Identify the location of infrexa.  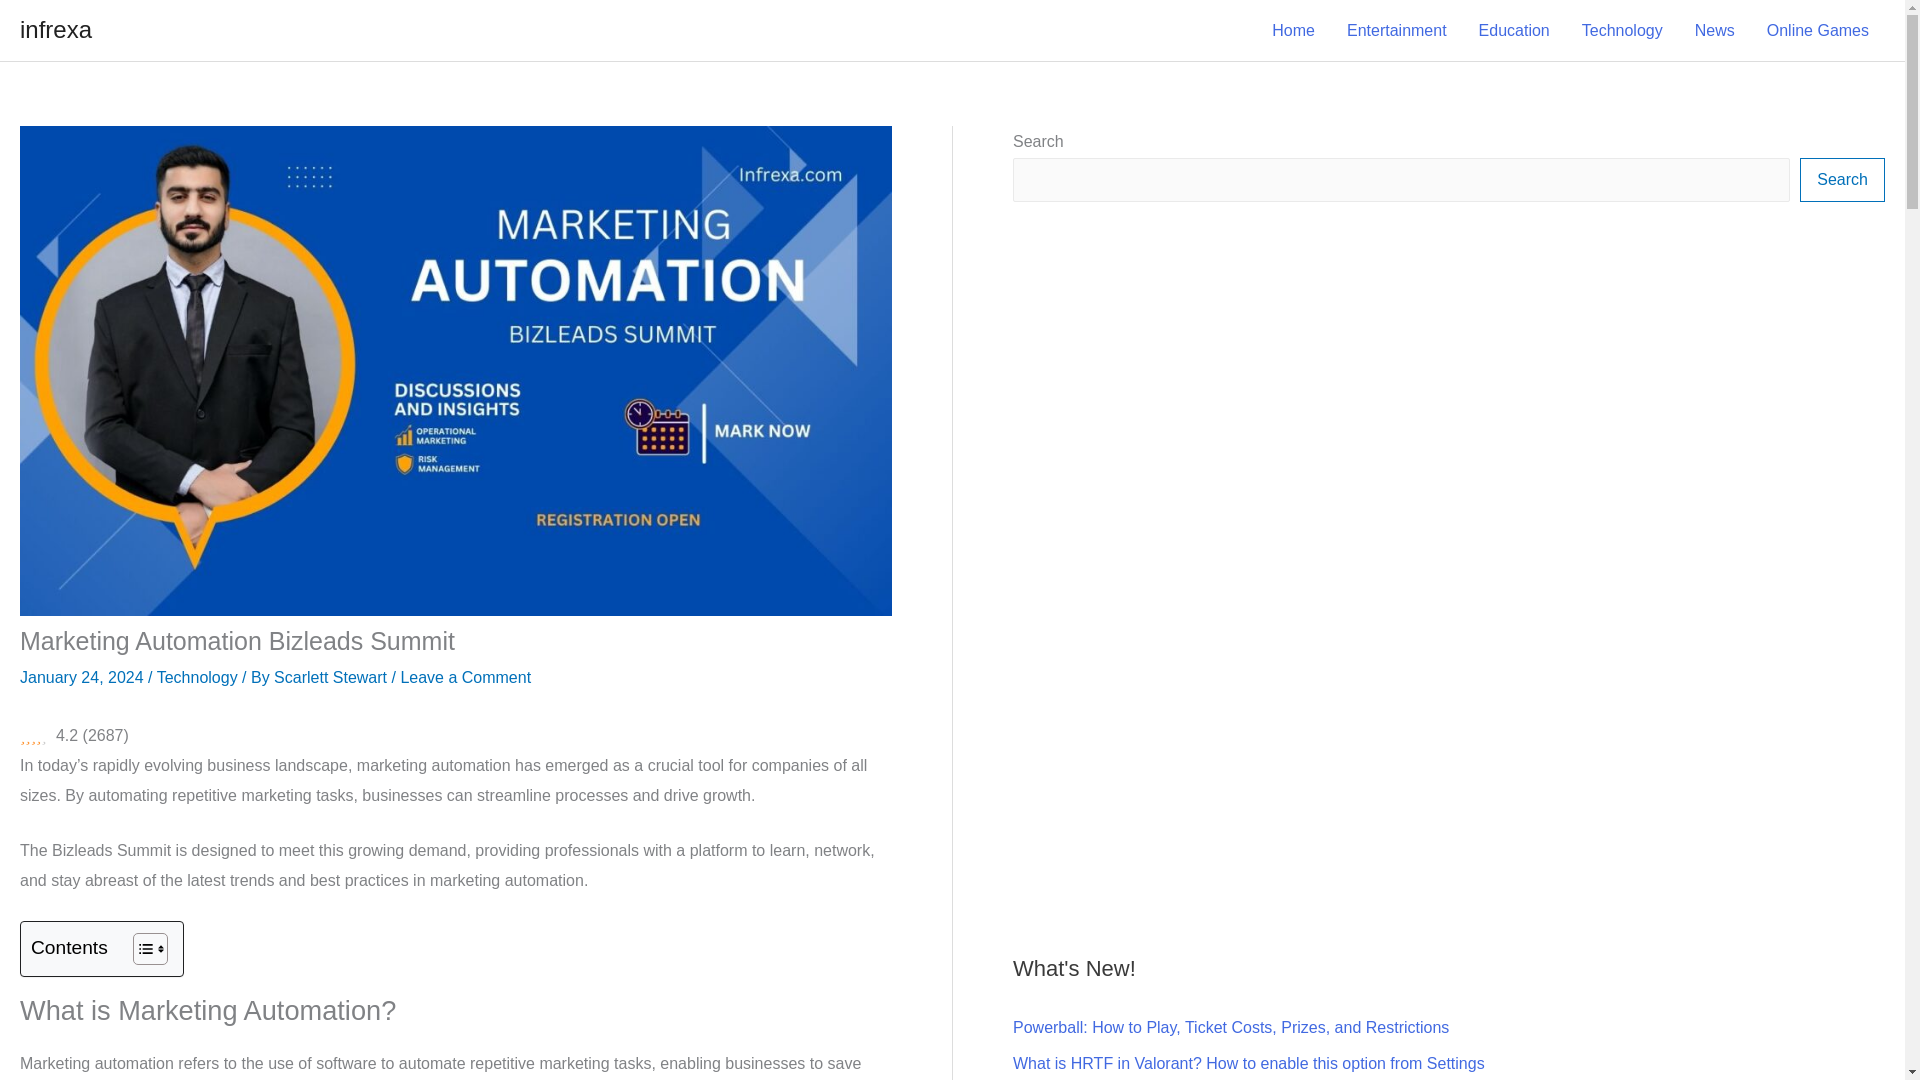
(56, 30).